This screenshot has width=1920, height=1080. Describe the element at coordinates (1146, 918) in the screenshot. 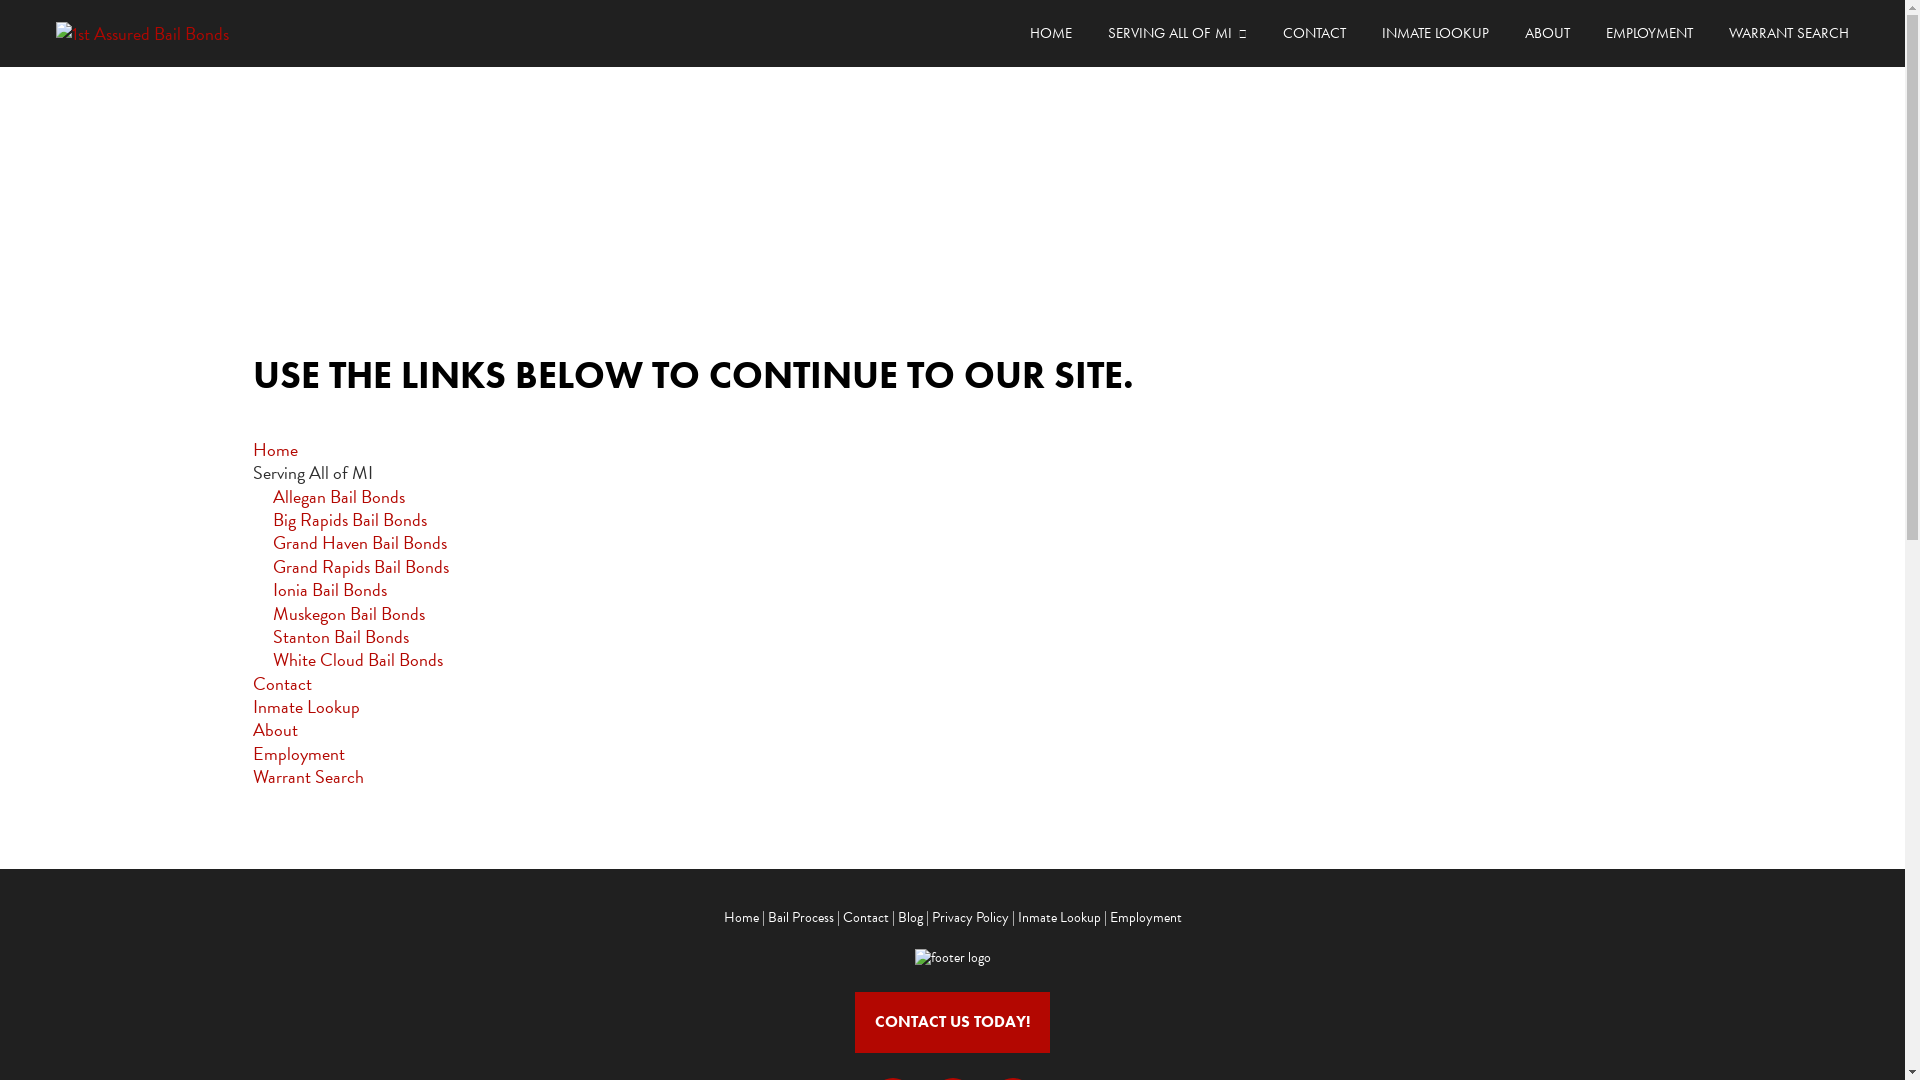

I see `Employment` at that location.